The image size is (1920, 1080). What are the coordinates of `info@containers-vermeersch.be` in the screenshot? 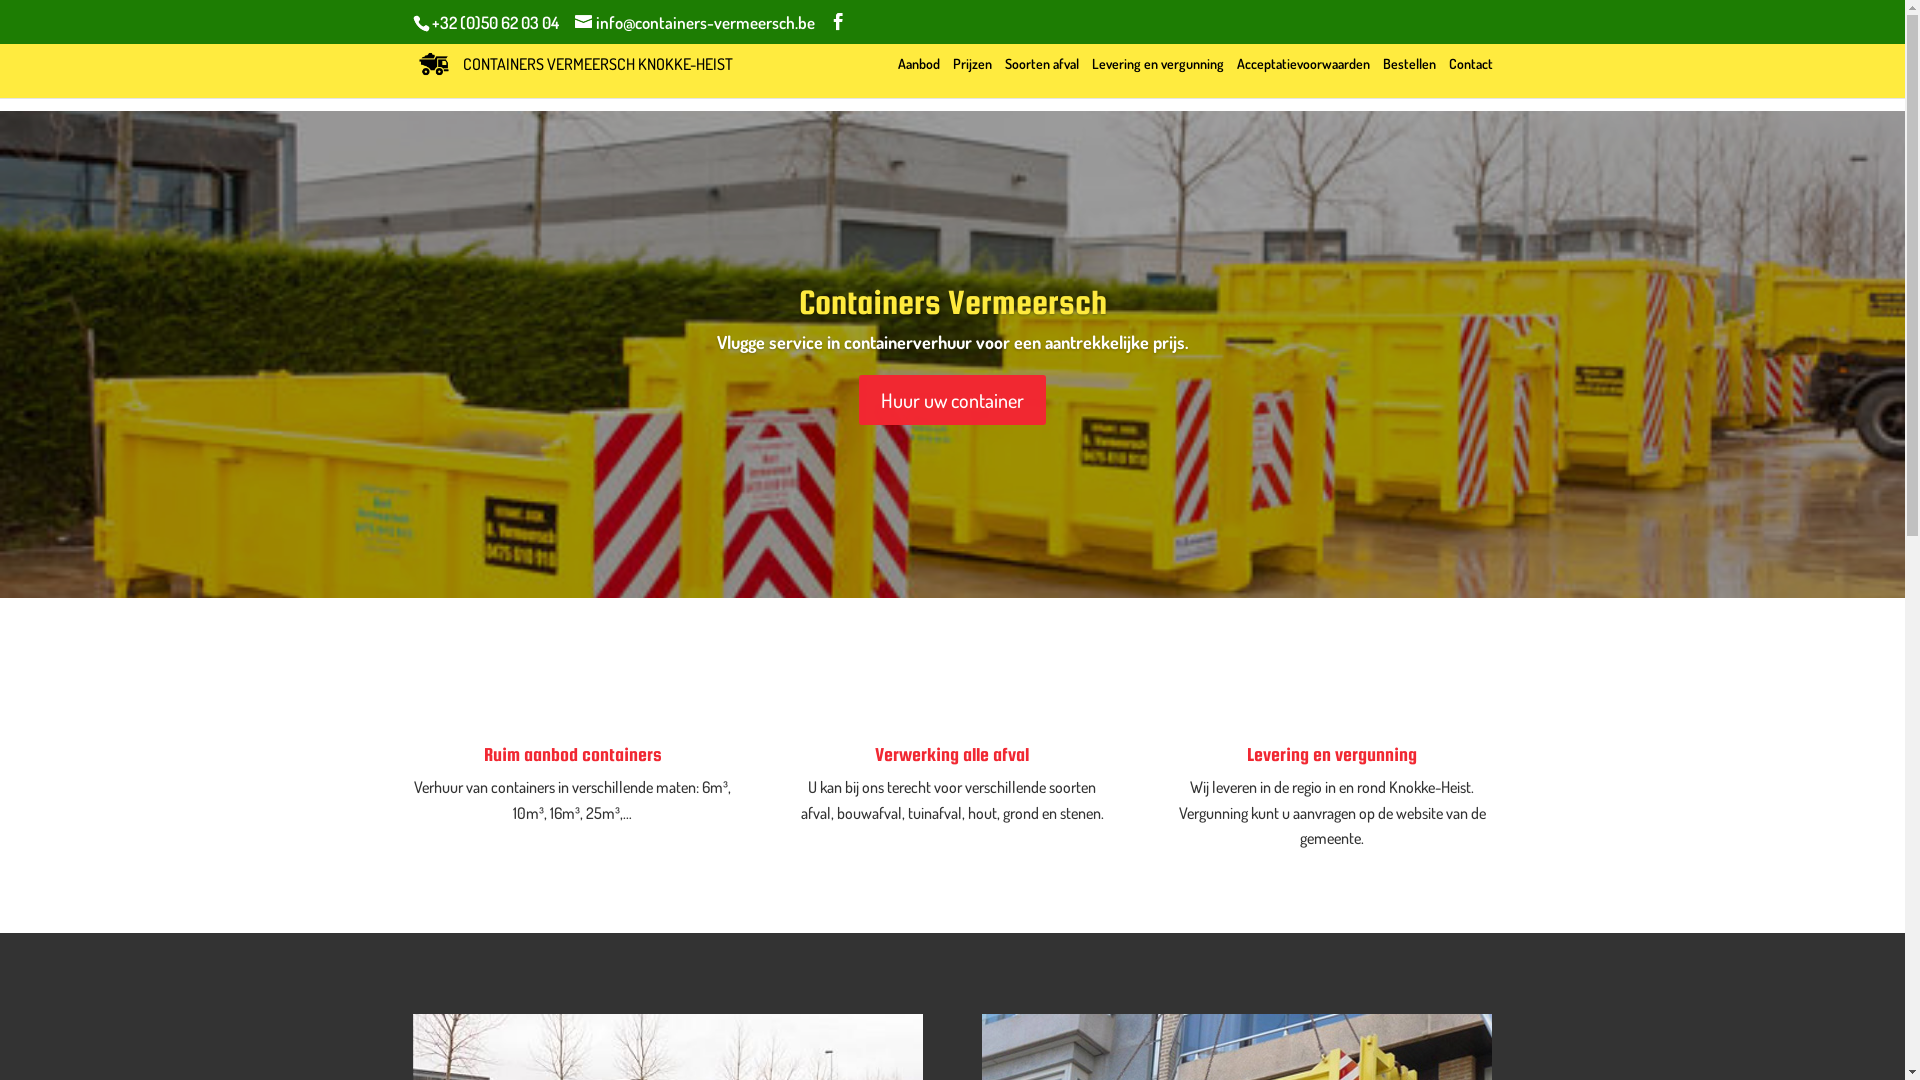 It's located at (694, 22).